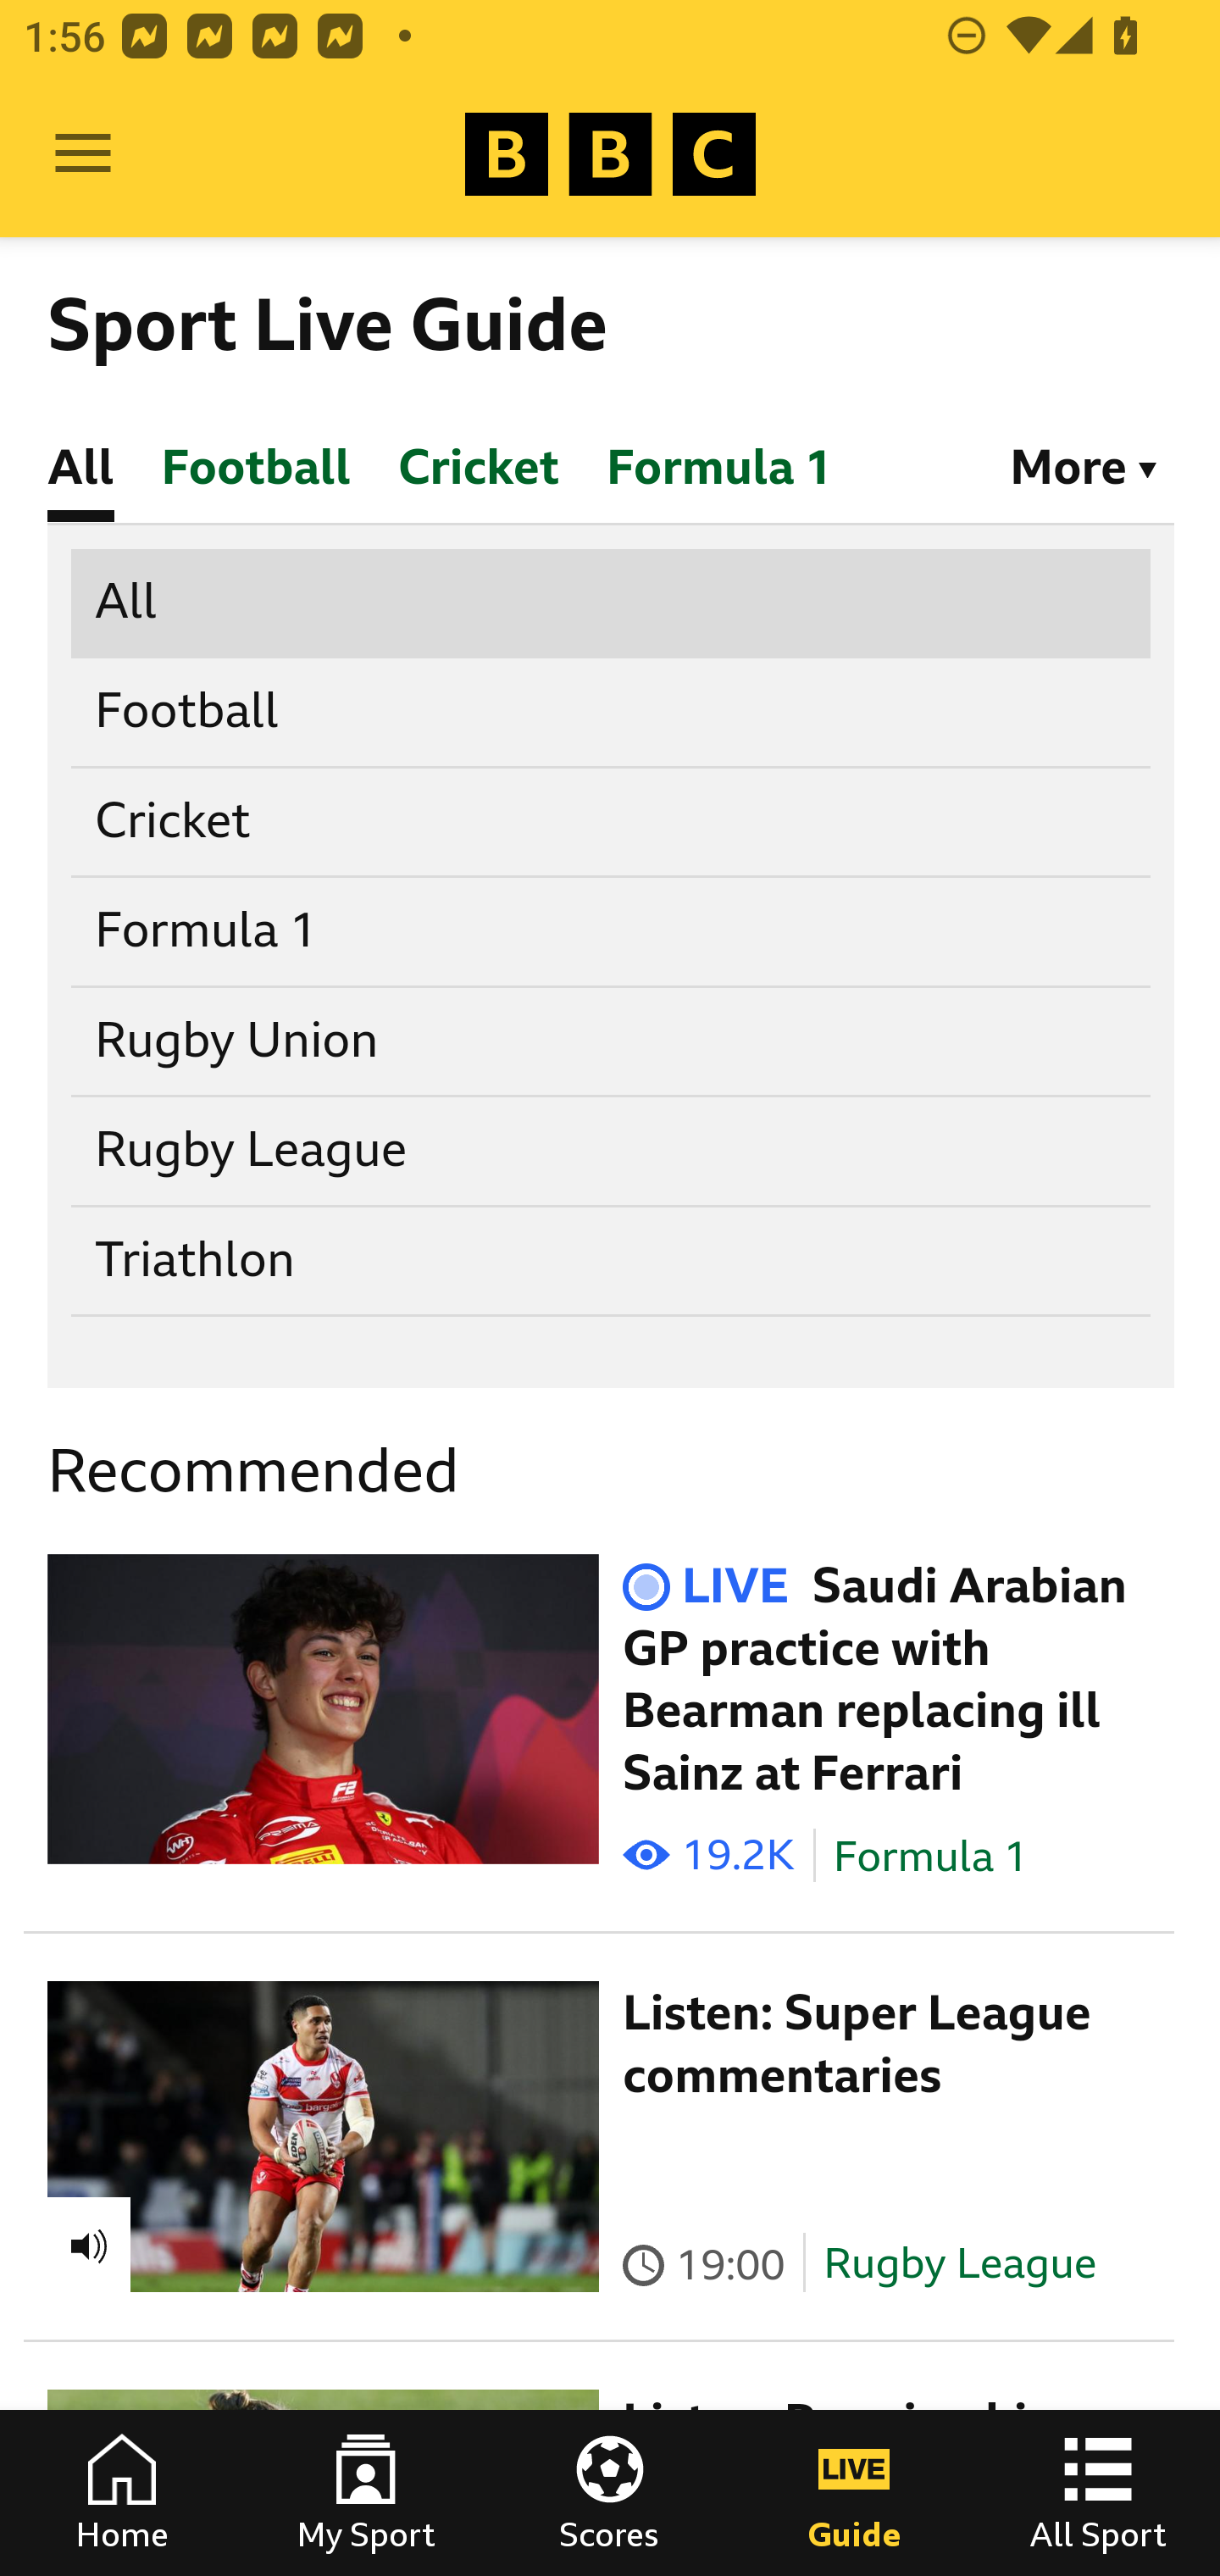  Describe the element at coordinates (366, 2493) in the screenshot. I see `My Sport` at that location.